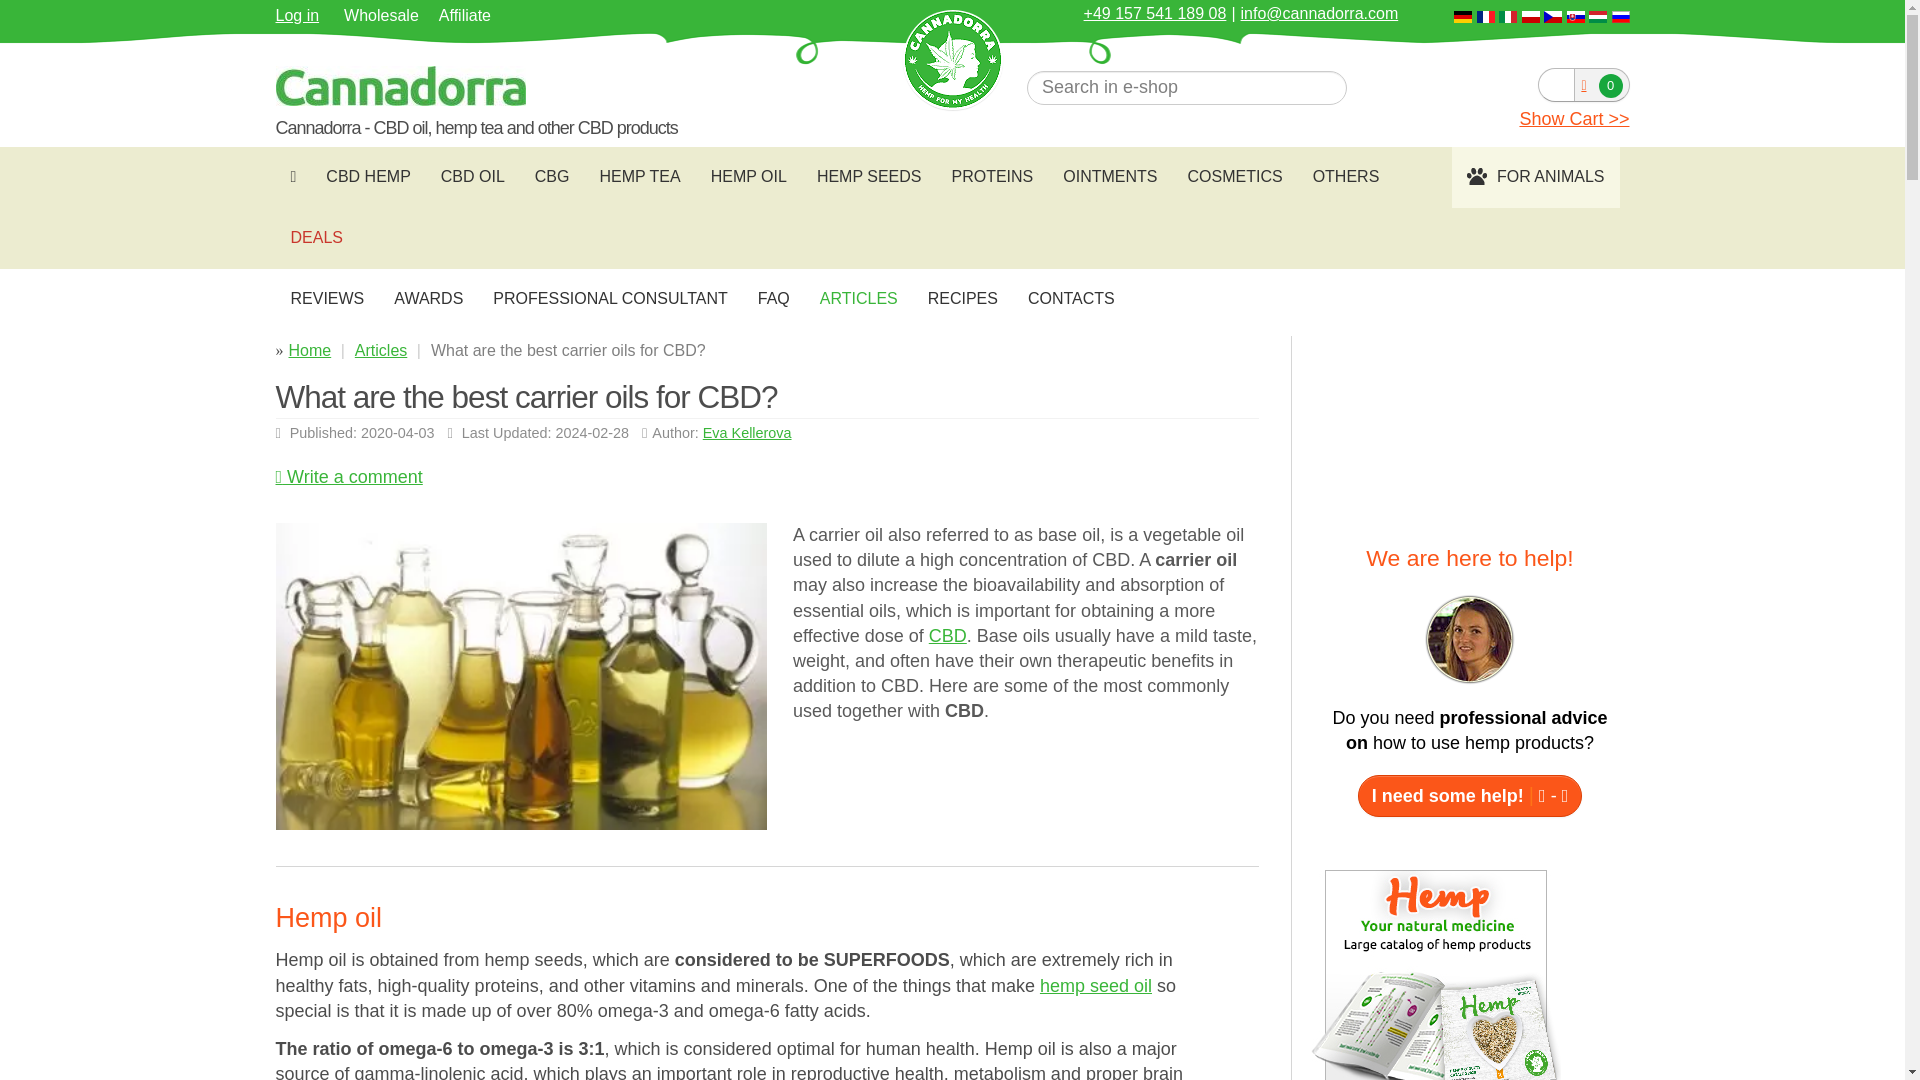 Image resolution: width=1920 pixels, height=1080 pixels. What do you see at coordinates (1530, 14) in the screenshot?
I see `Www.konopie Zdrowie.pl` at bounding box center [1530, 14].